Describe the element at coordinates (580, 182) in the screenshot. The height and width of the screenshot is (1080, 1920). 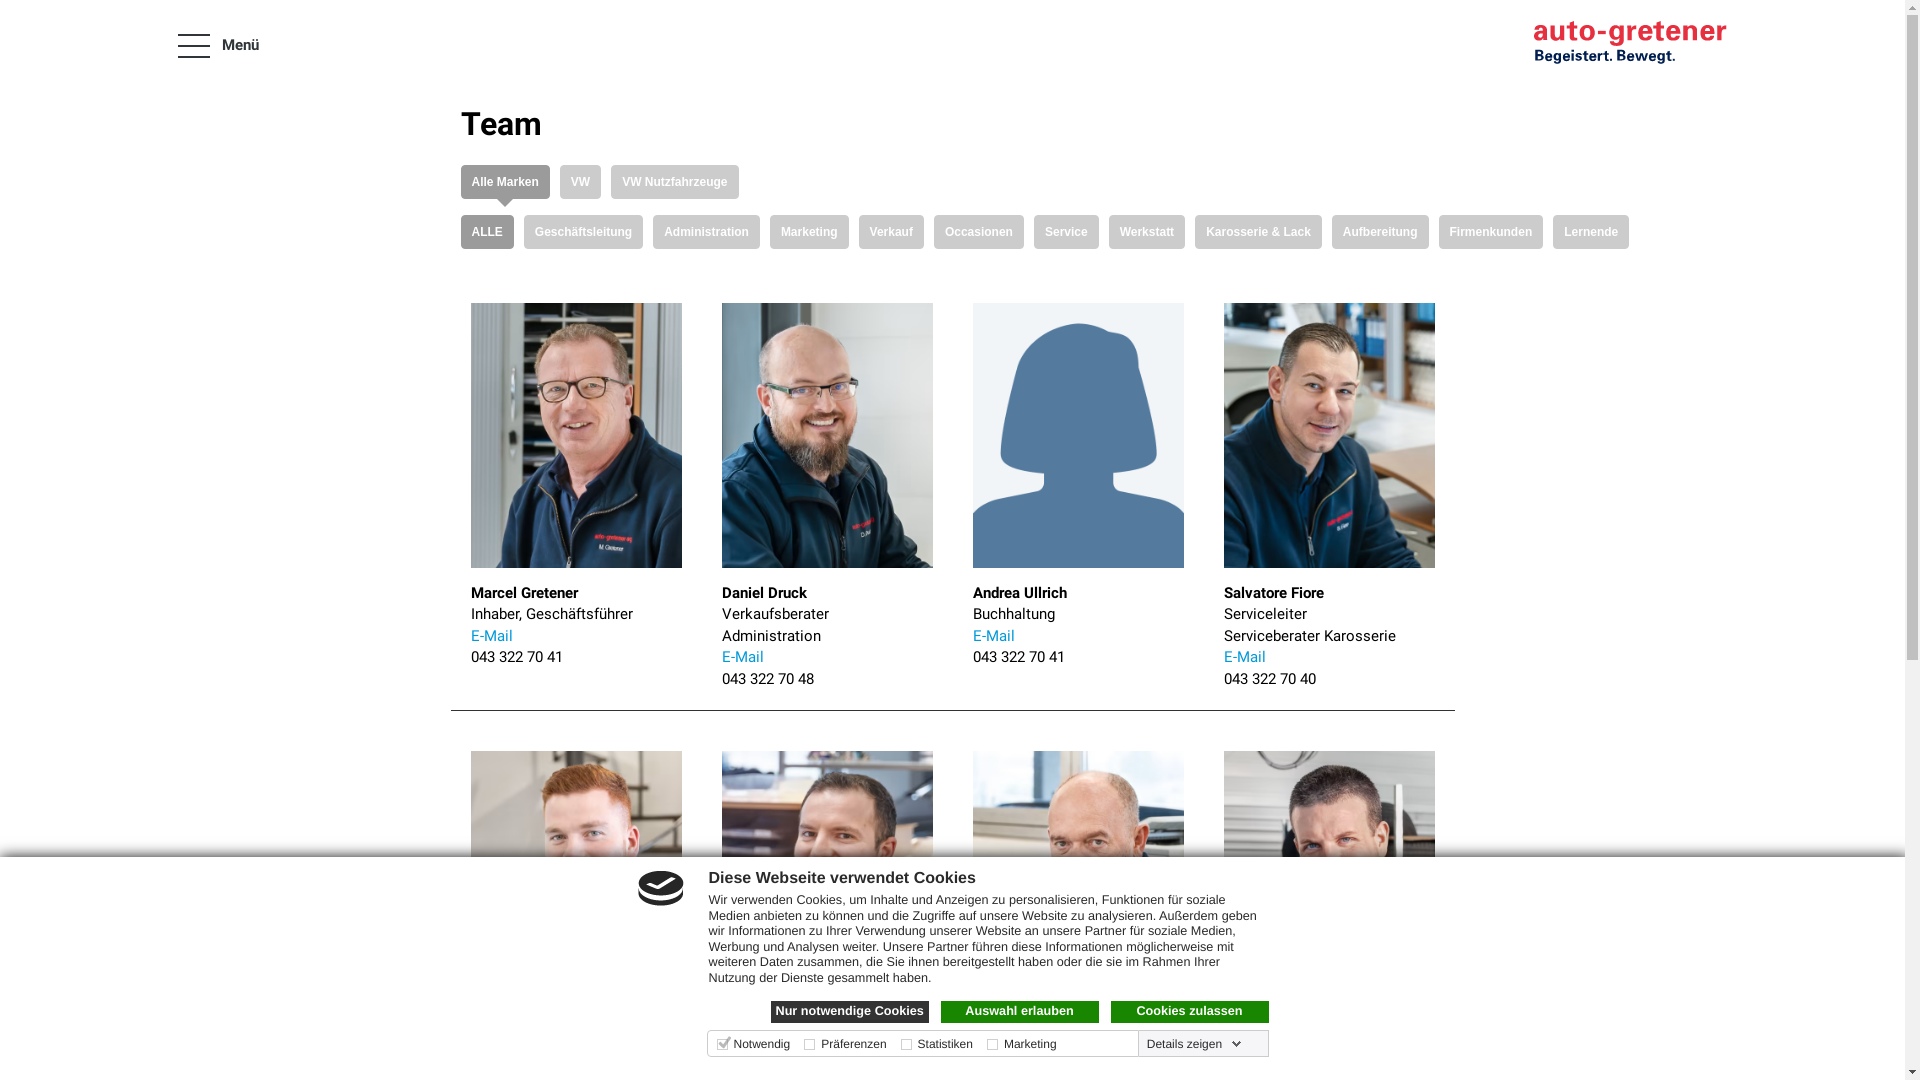
I see `VW` at that location.